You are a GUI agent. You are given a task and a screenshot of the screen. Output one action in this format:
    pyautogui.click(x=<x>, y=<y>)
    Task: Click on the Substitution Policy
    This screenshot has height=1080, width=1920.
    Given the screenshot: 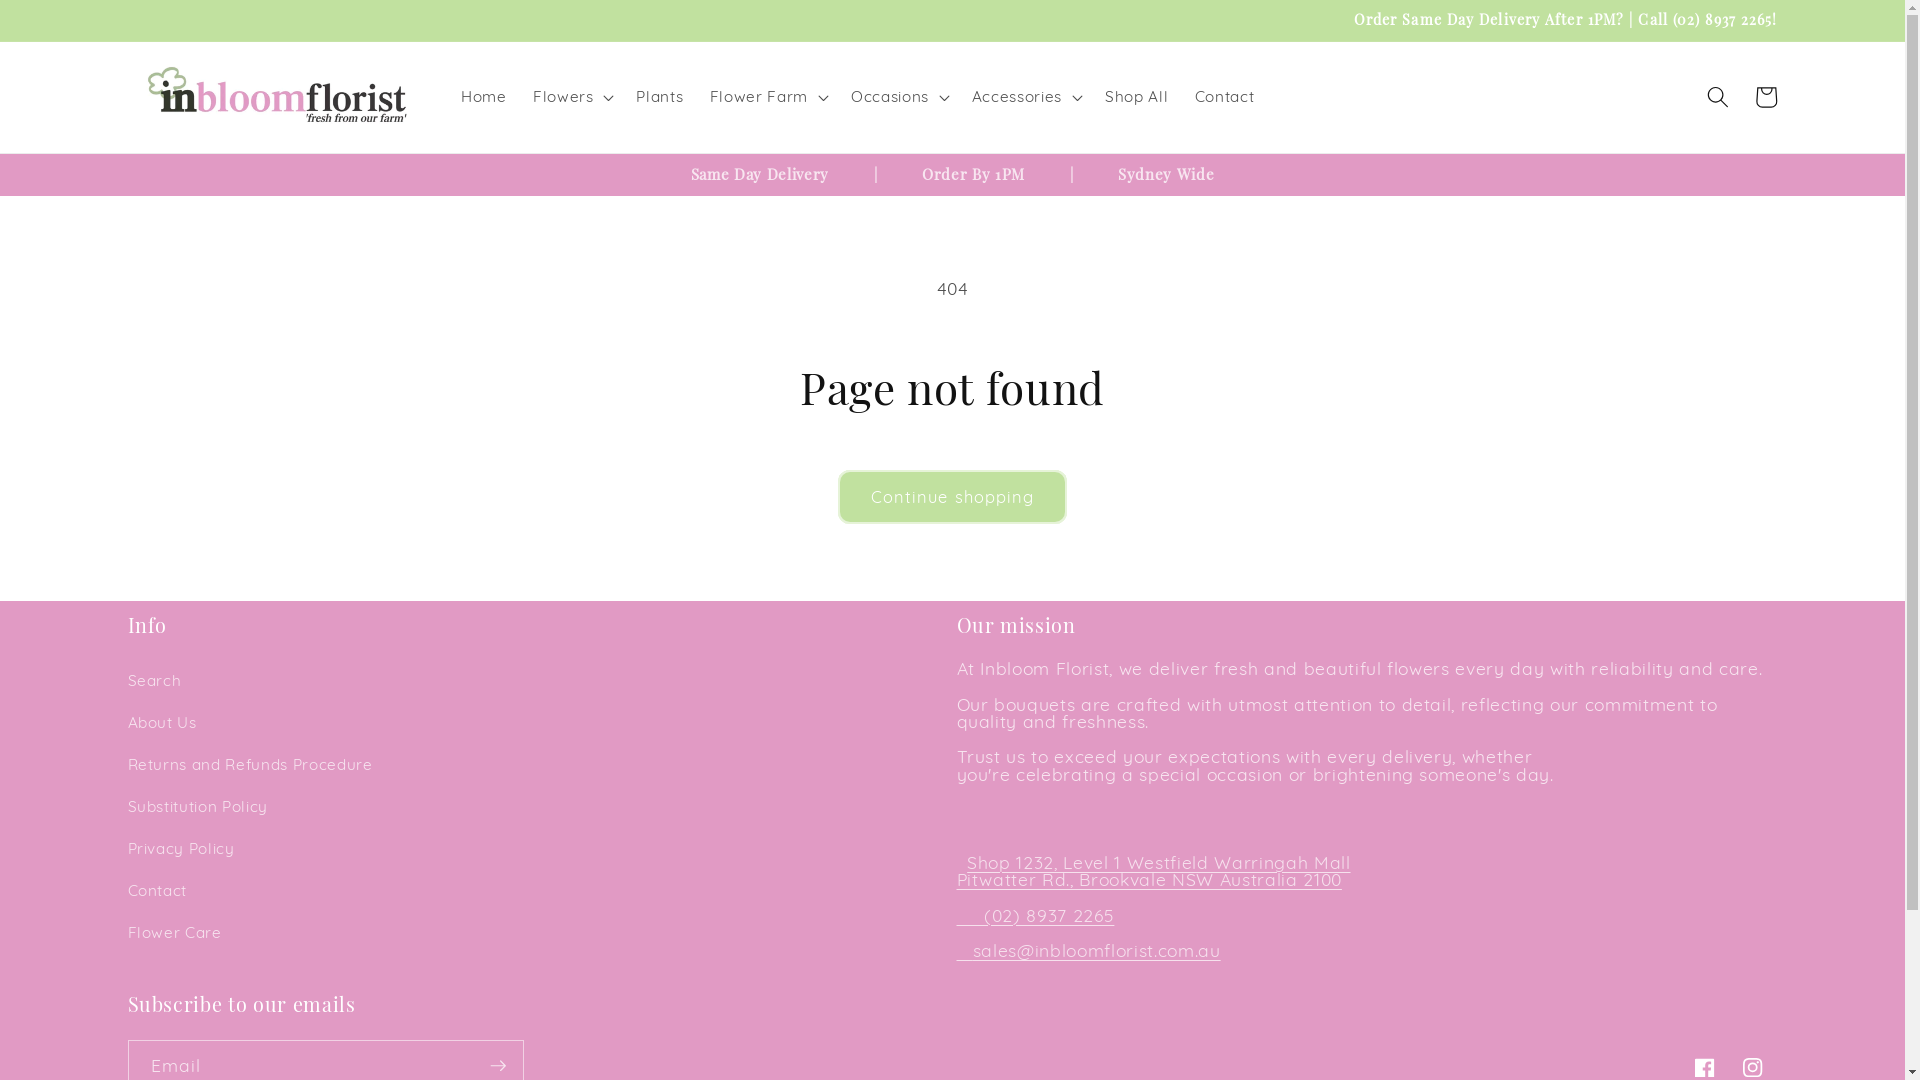 What is the action you would take?
    pyautogui.click(x=198, y=807)
    